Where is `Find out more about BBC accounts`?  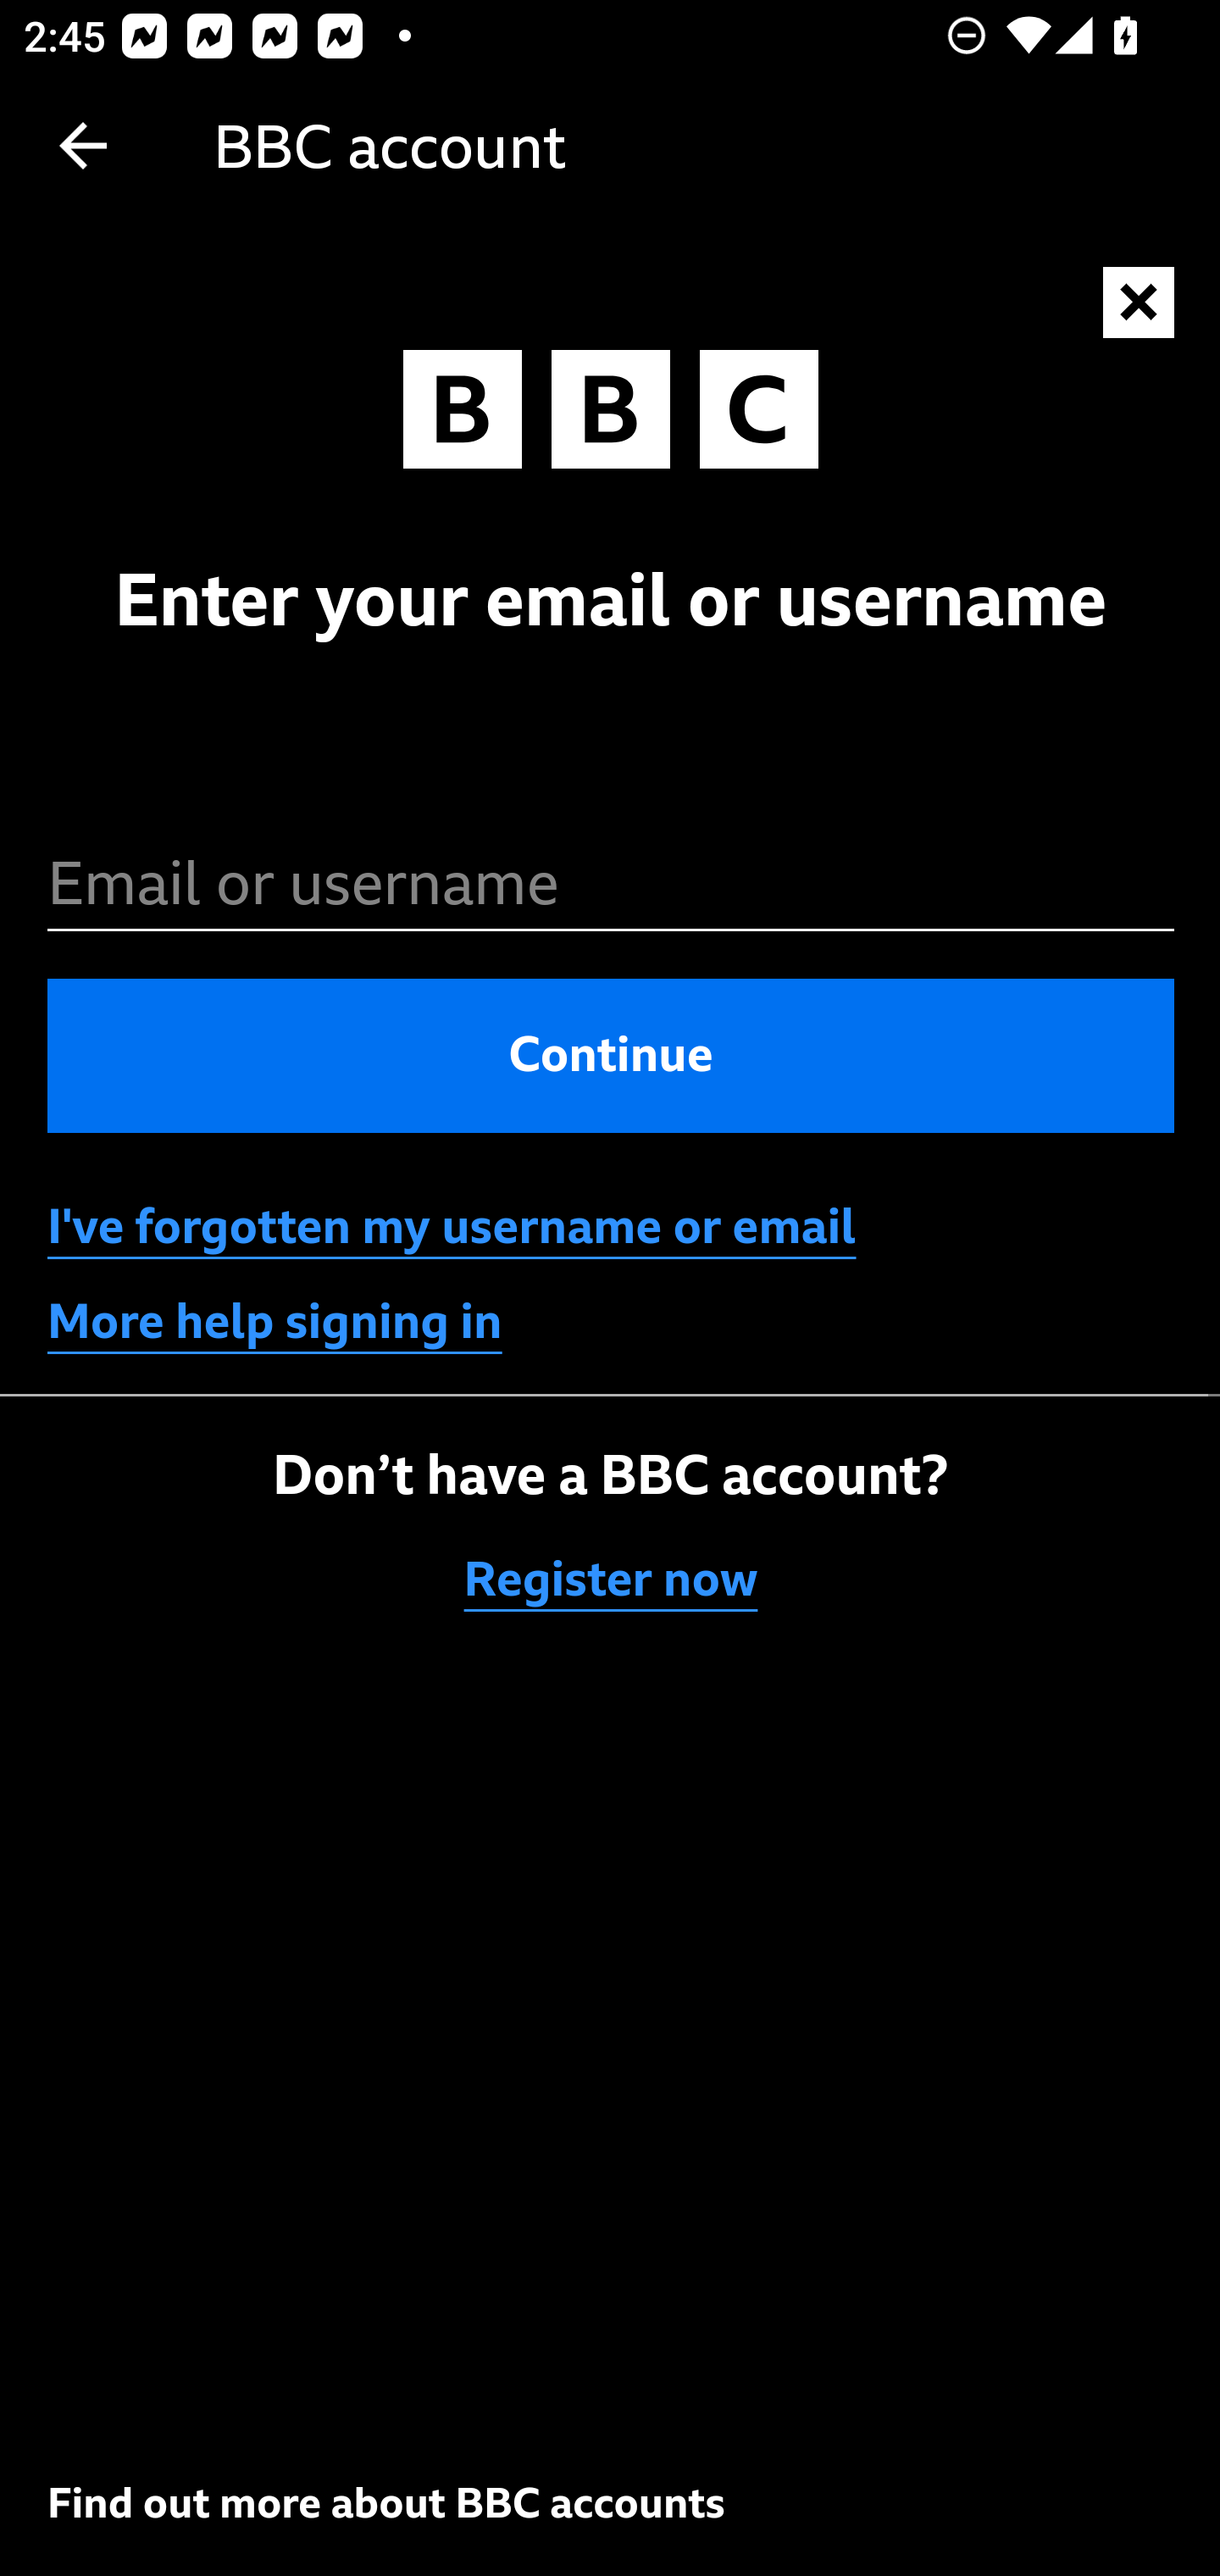
Find out more about BBC accounts is located at coordinates (386, 2502).